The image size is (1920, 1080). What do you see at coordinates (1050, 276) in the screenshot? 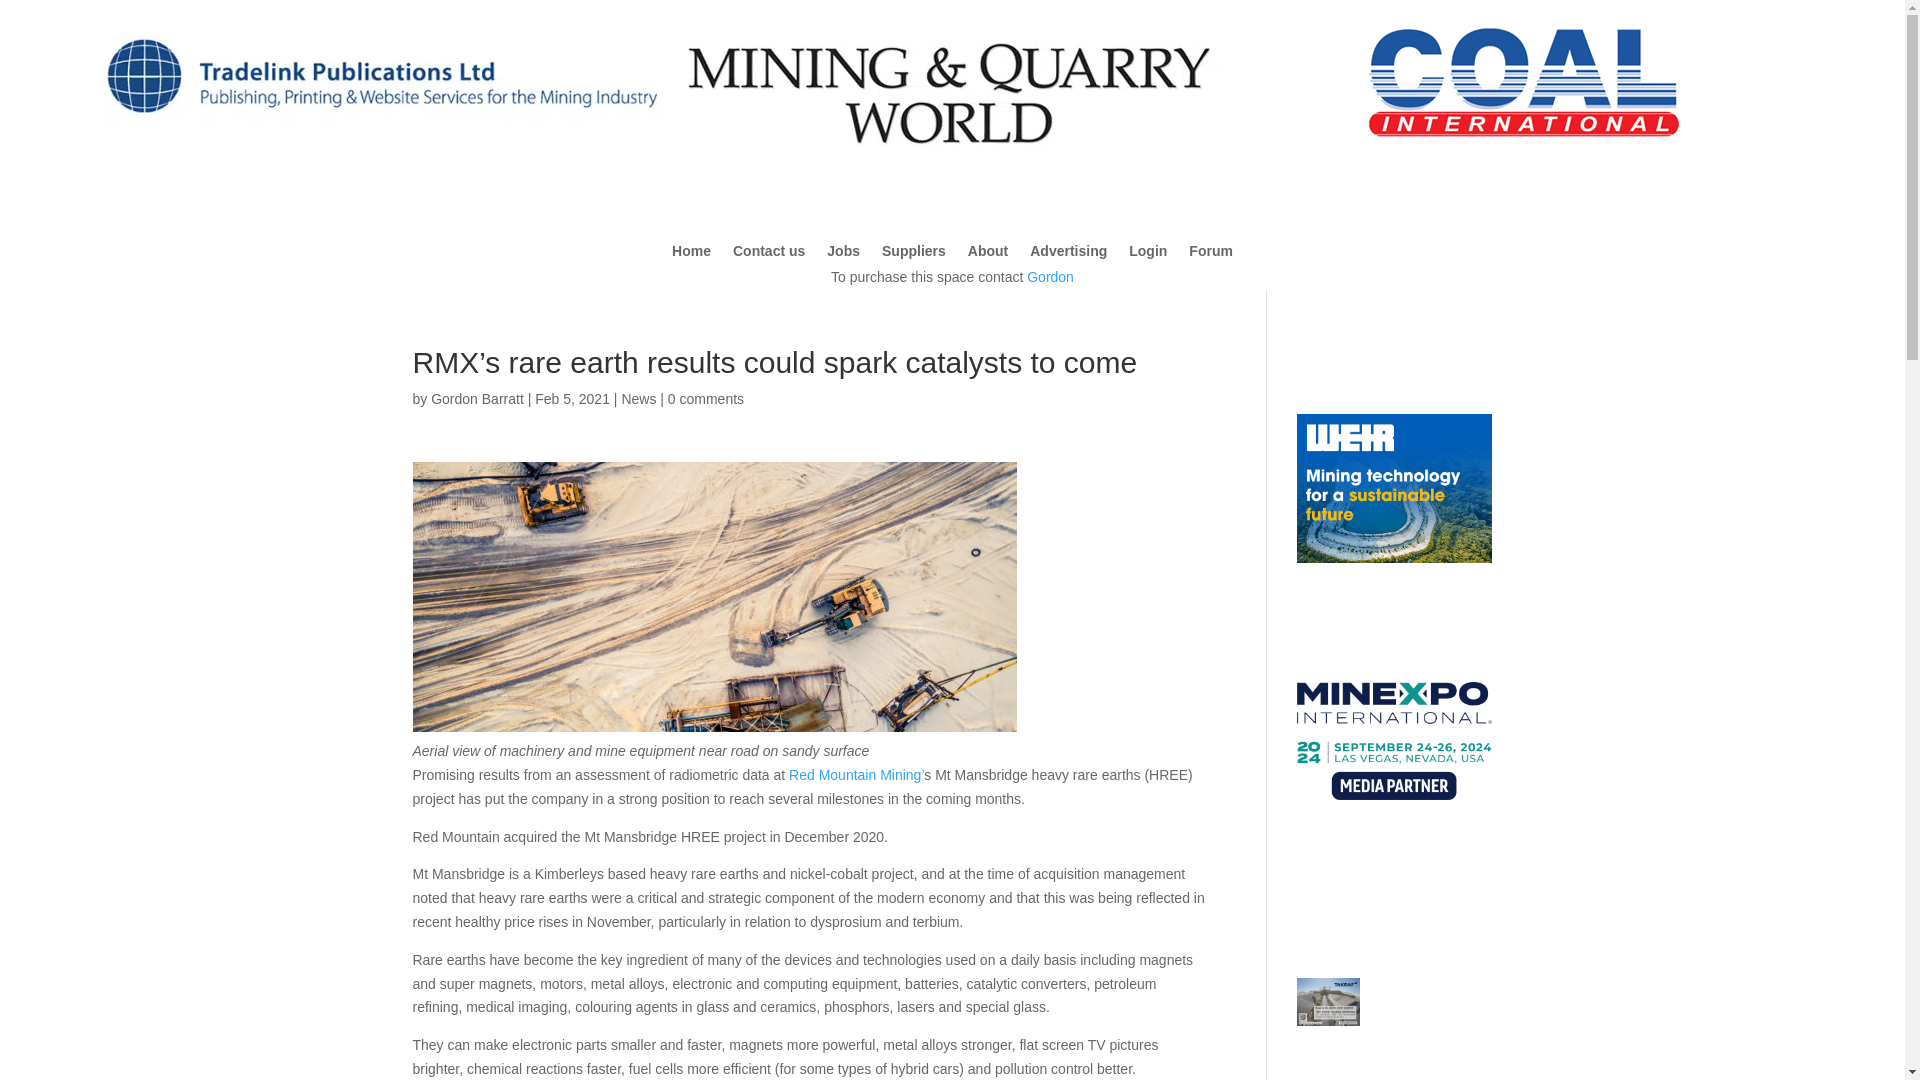
I see `Gordon` at bounding box center [1050, 276].